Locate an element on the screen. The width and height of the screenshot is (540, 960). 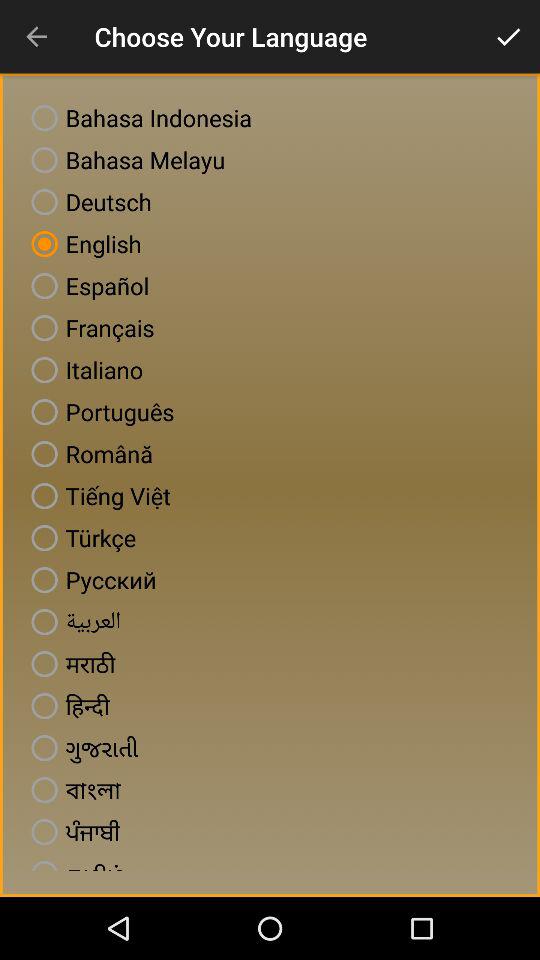
tap the bahasa melayu icon is located at coordinates (124, 160).